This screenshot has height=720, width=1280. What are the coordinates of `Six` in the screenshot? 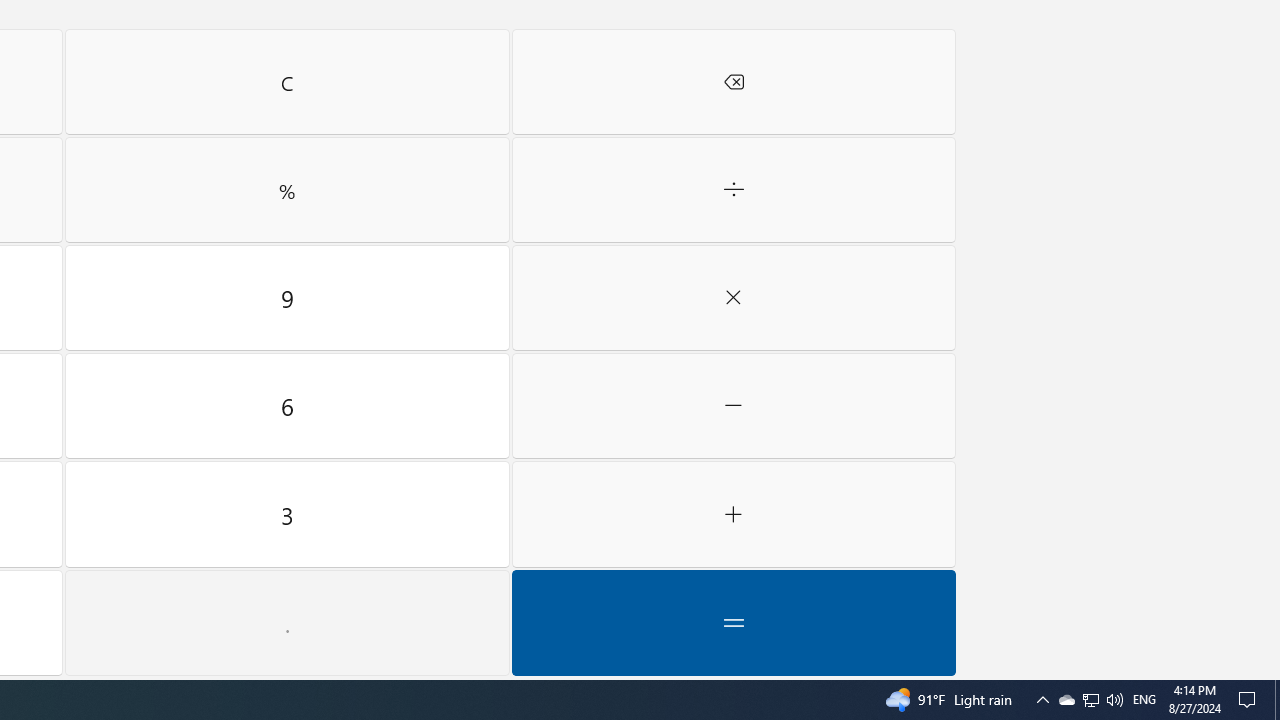 It's located at (734, 298).